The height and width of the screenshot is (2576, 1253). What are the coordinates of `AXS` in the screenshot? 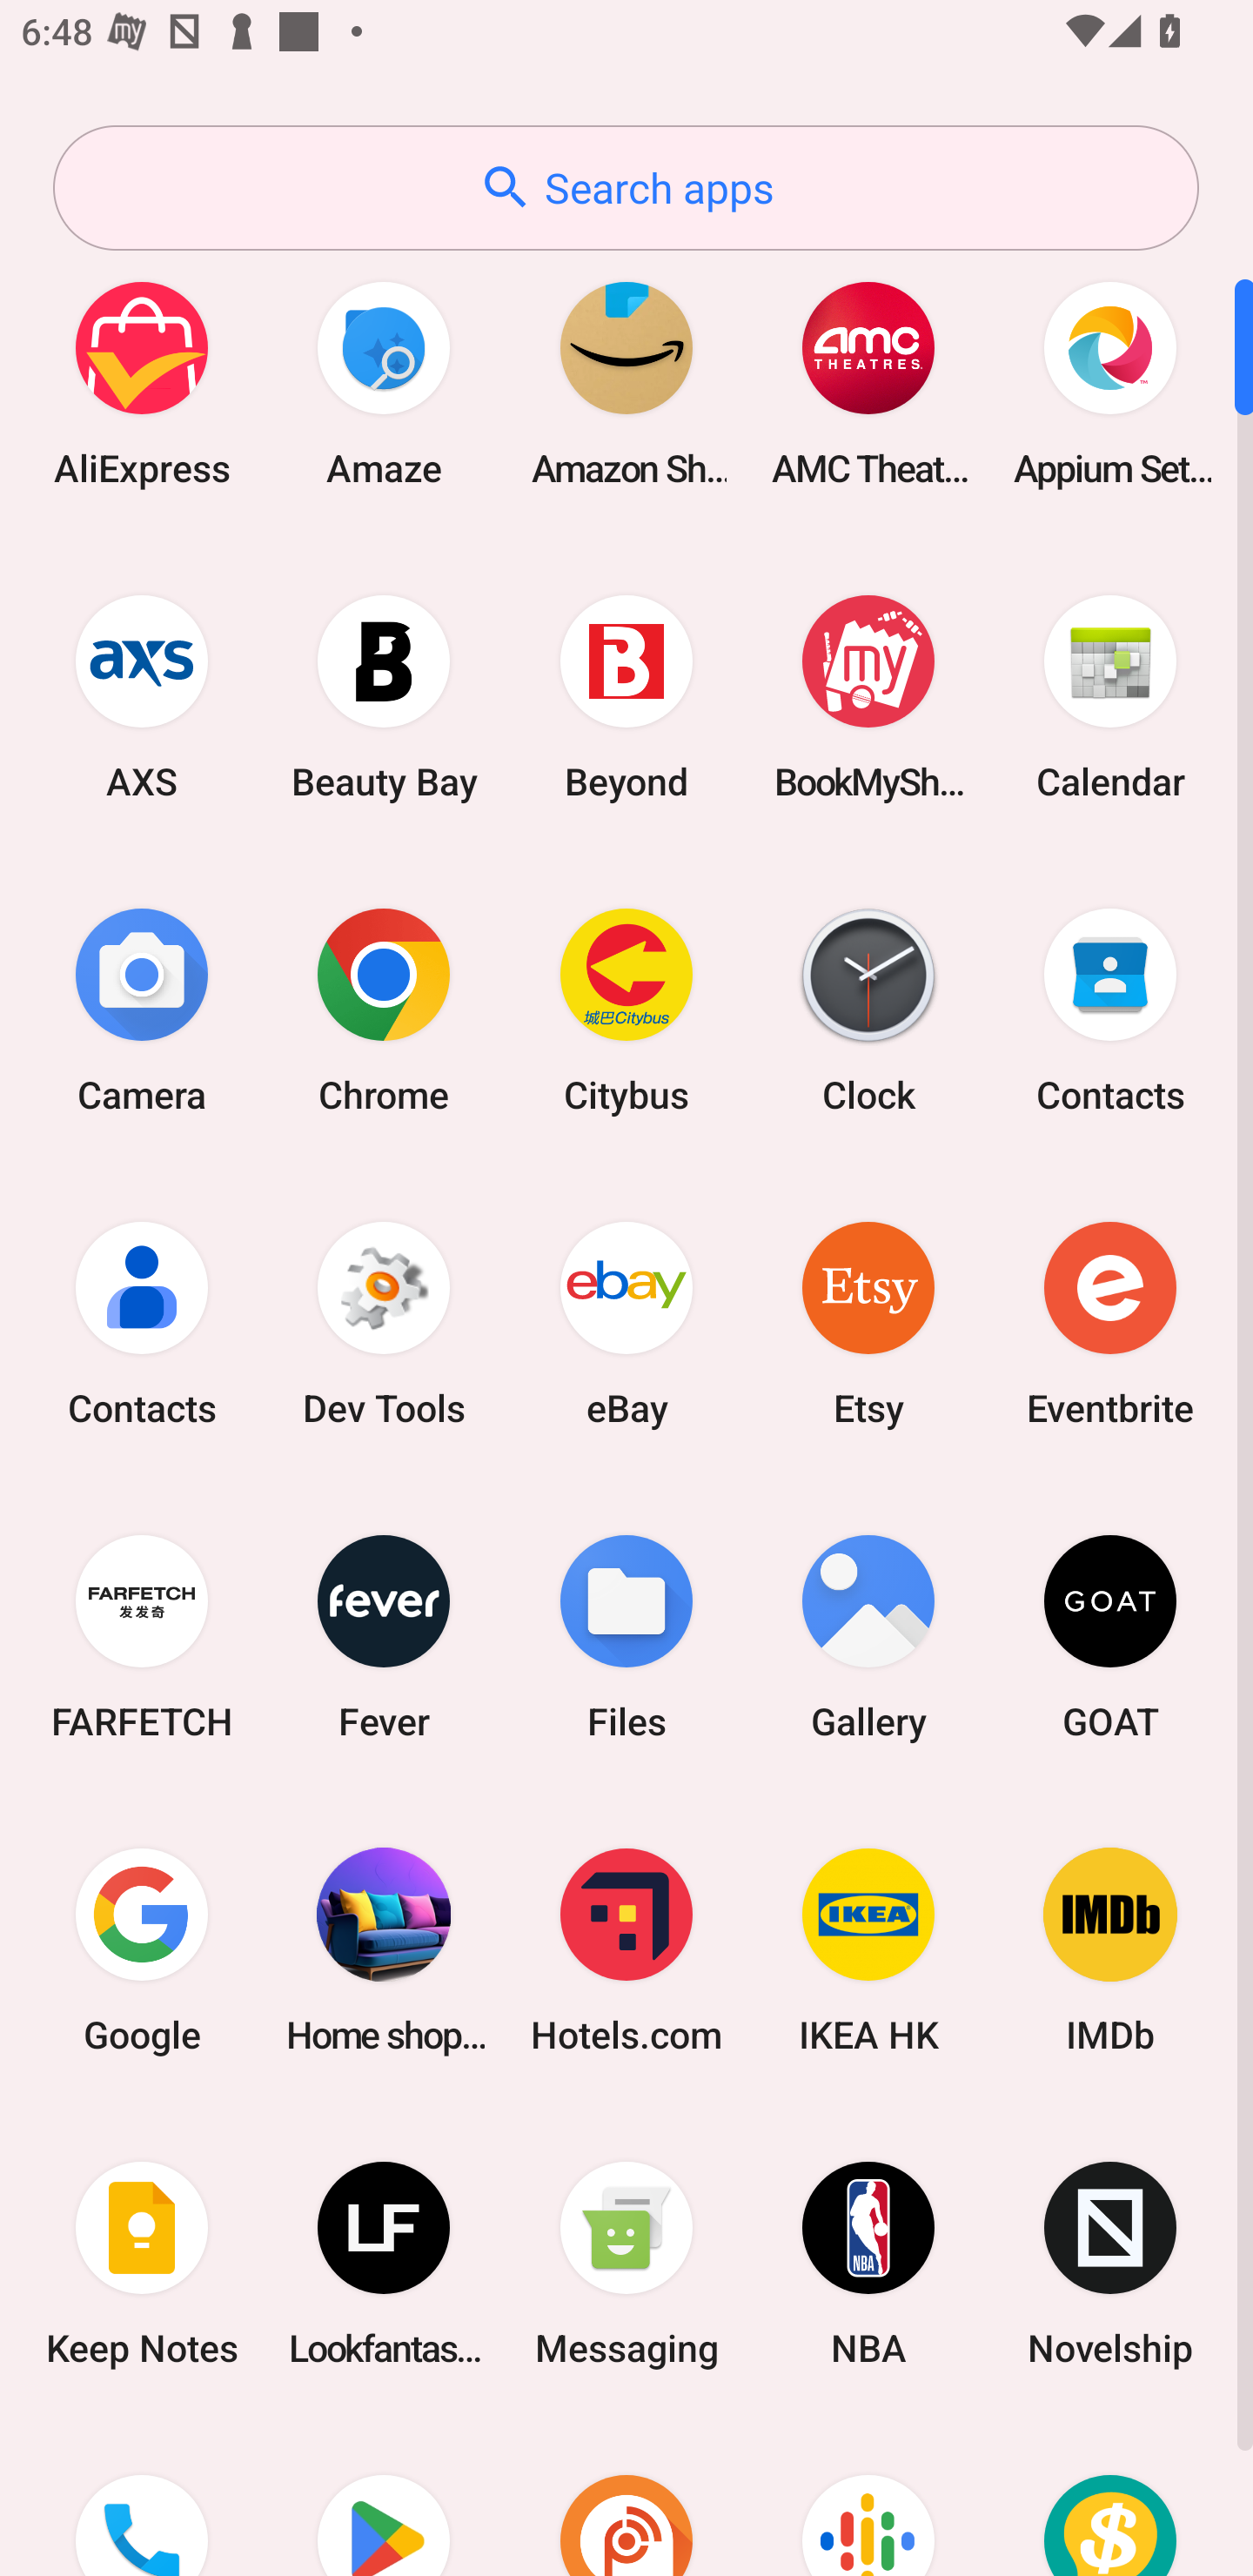 It's located at (142, 696).